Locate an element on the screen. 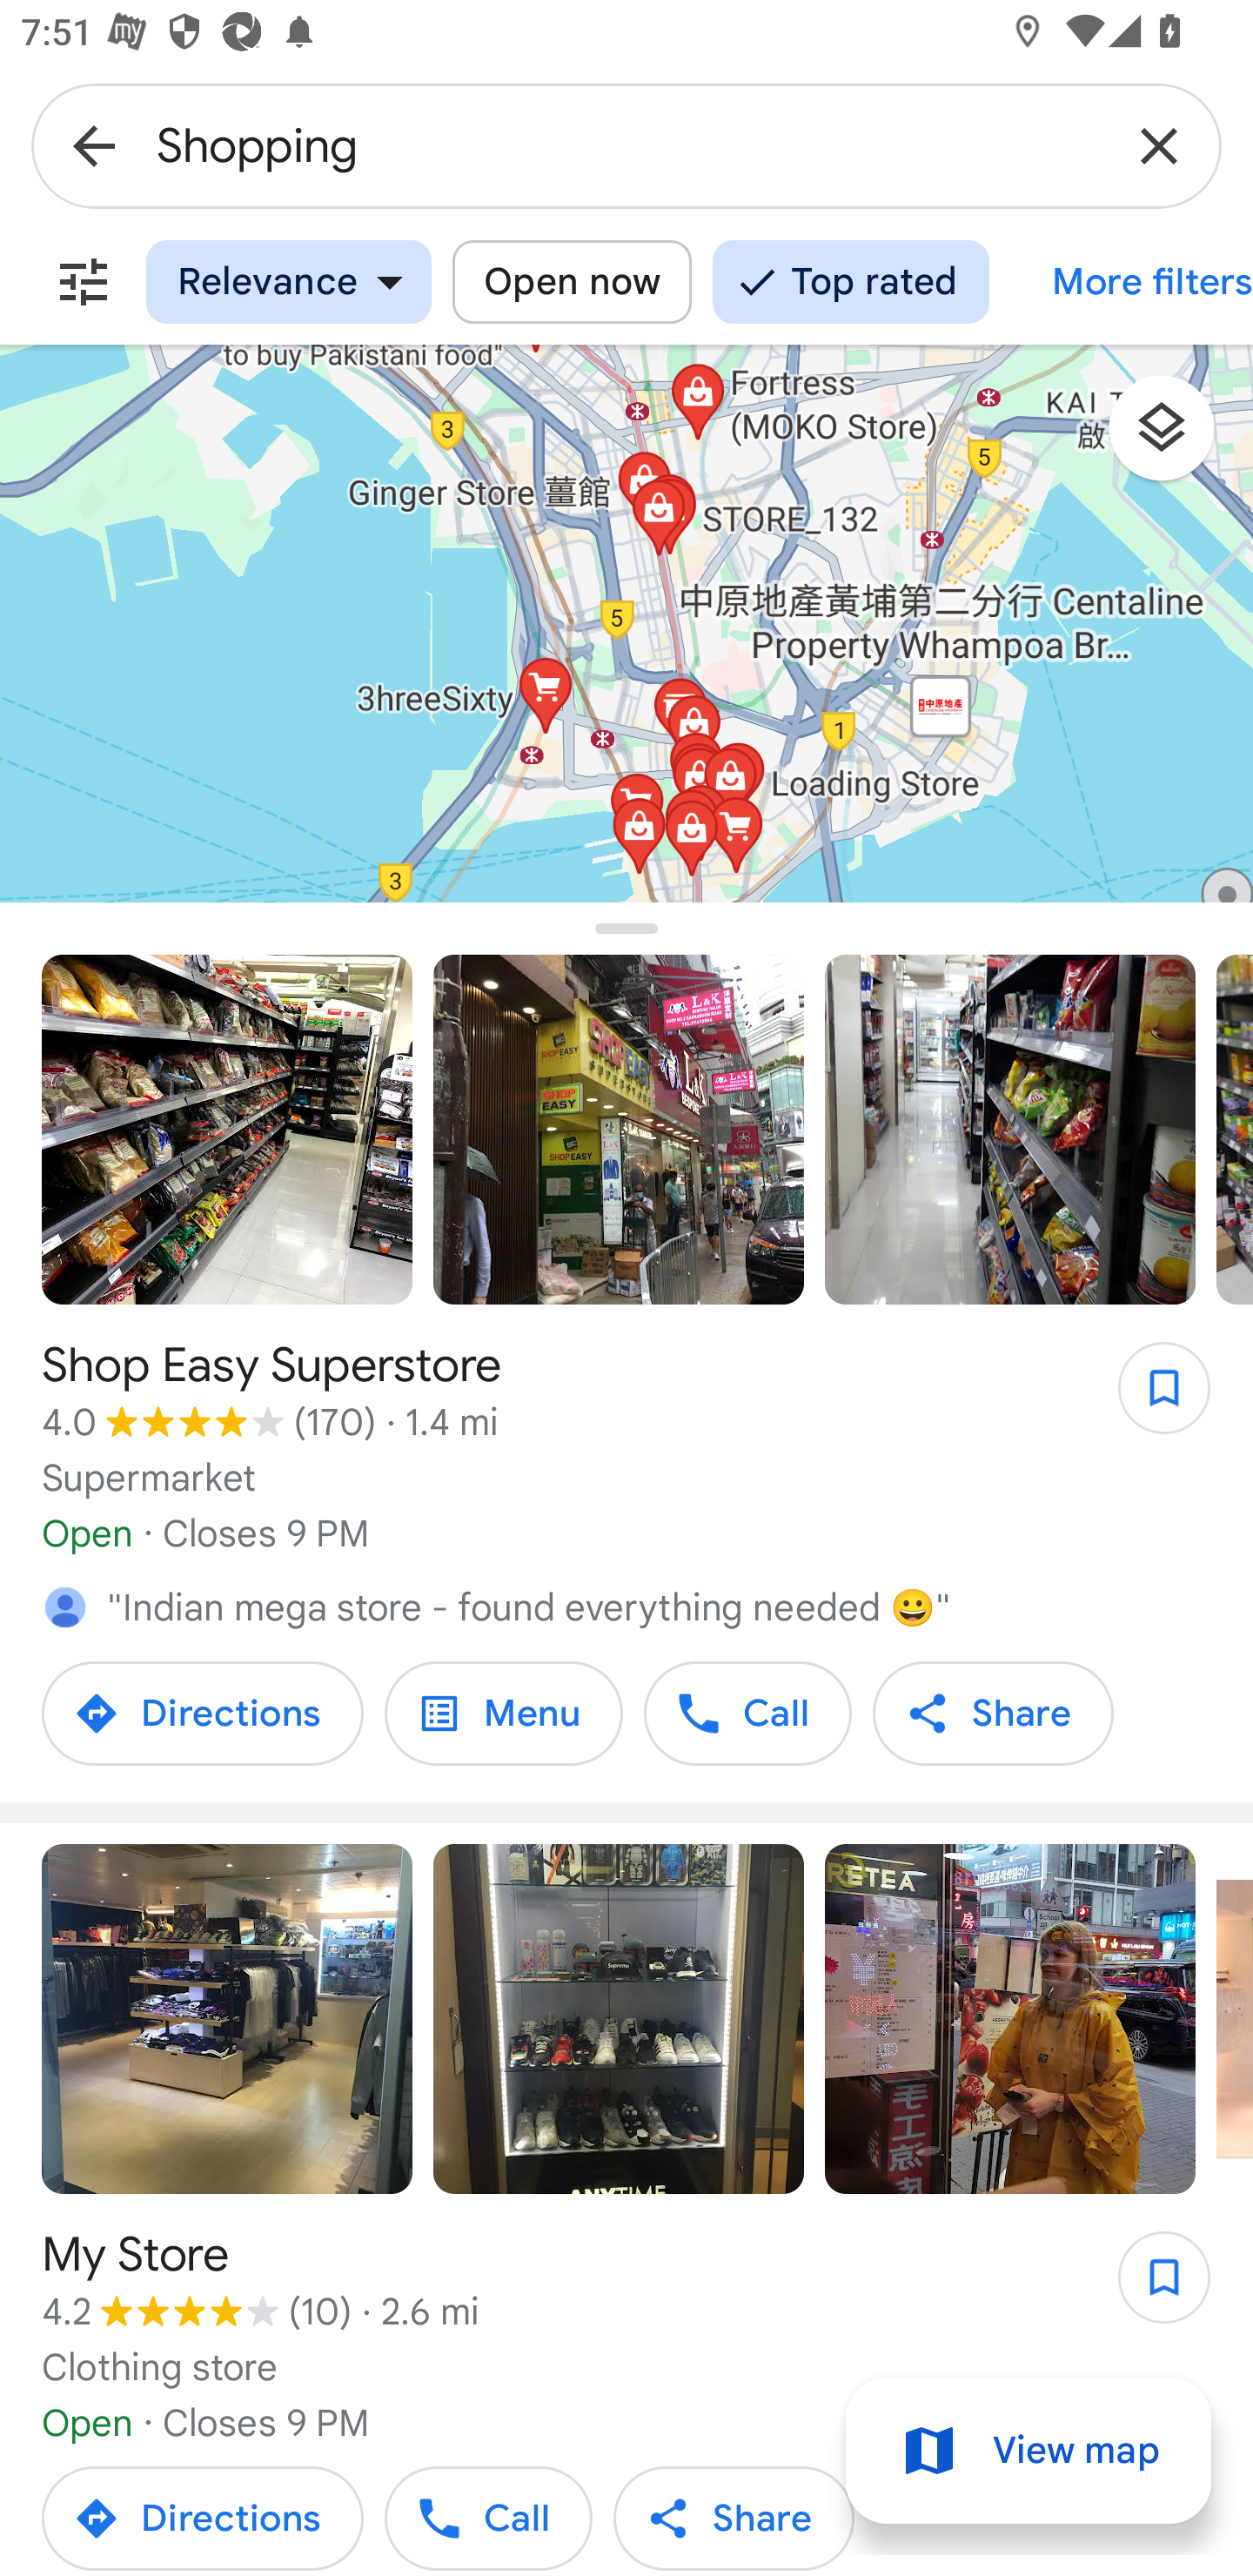  Top rated Top rated Top rated is located at coordinates (851, 282).